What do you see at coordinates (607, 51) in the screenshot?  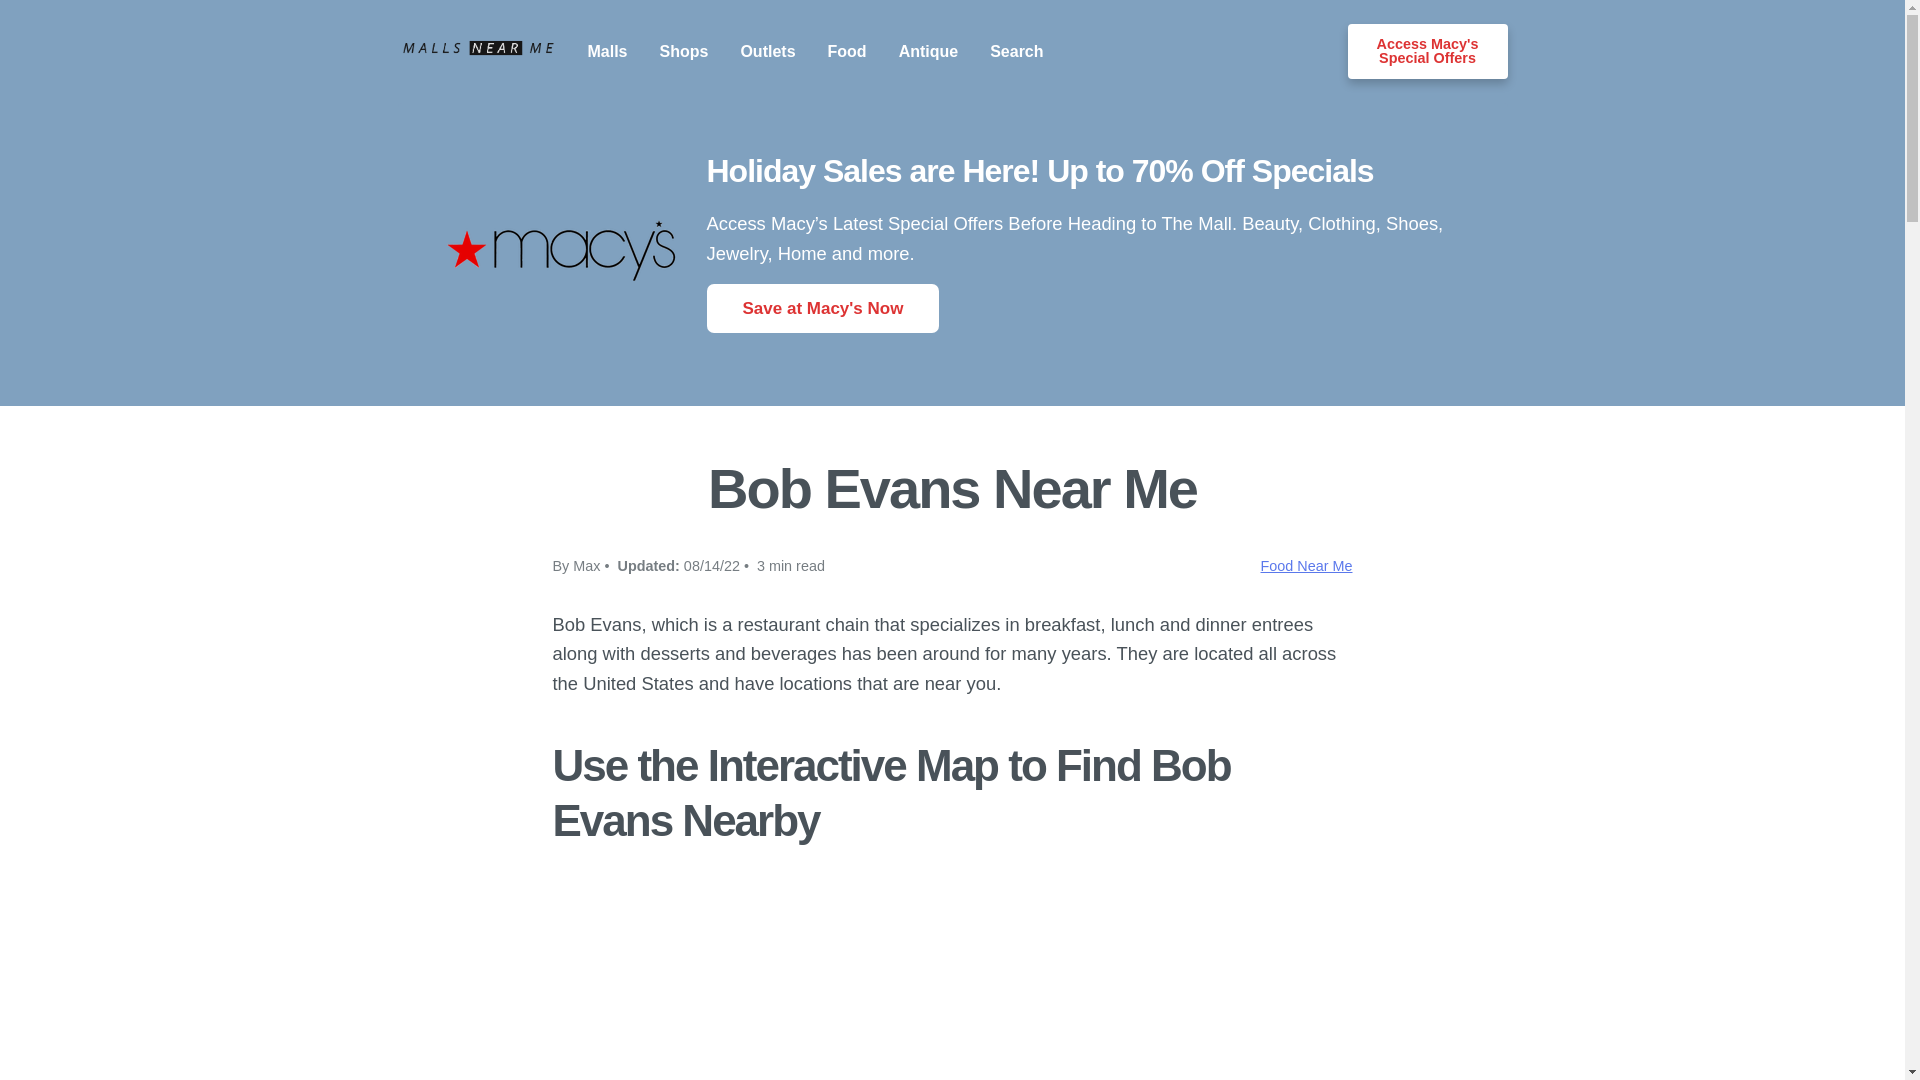 I see `Malls` at bounding box center [607, 51].